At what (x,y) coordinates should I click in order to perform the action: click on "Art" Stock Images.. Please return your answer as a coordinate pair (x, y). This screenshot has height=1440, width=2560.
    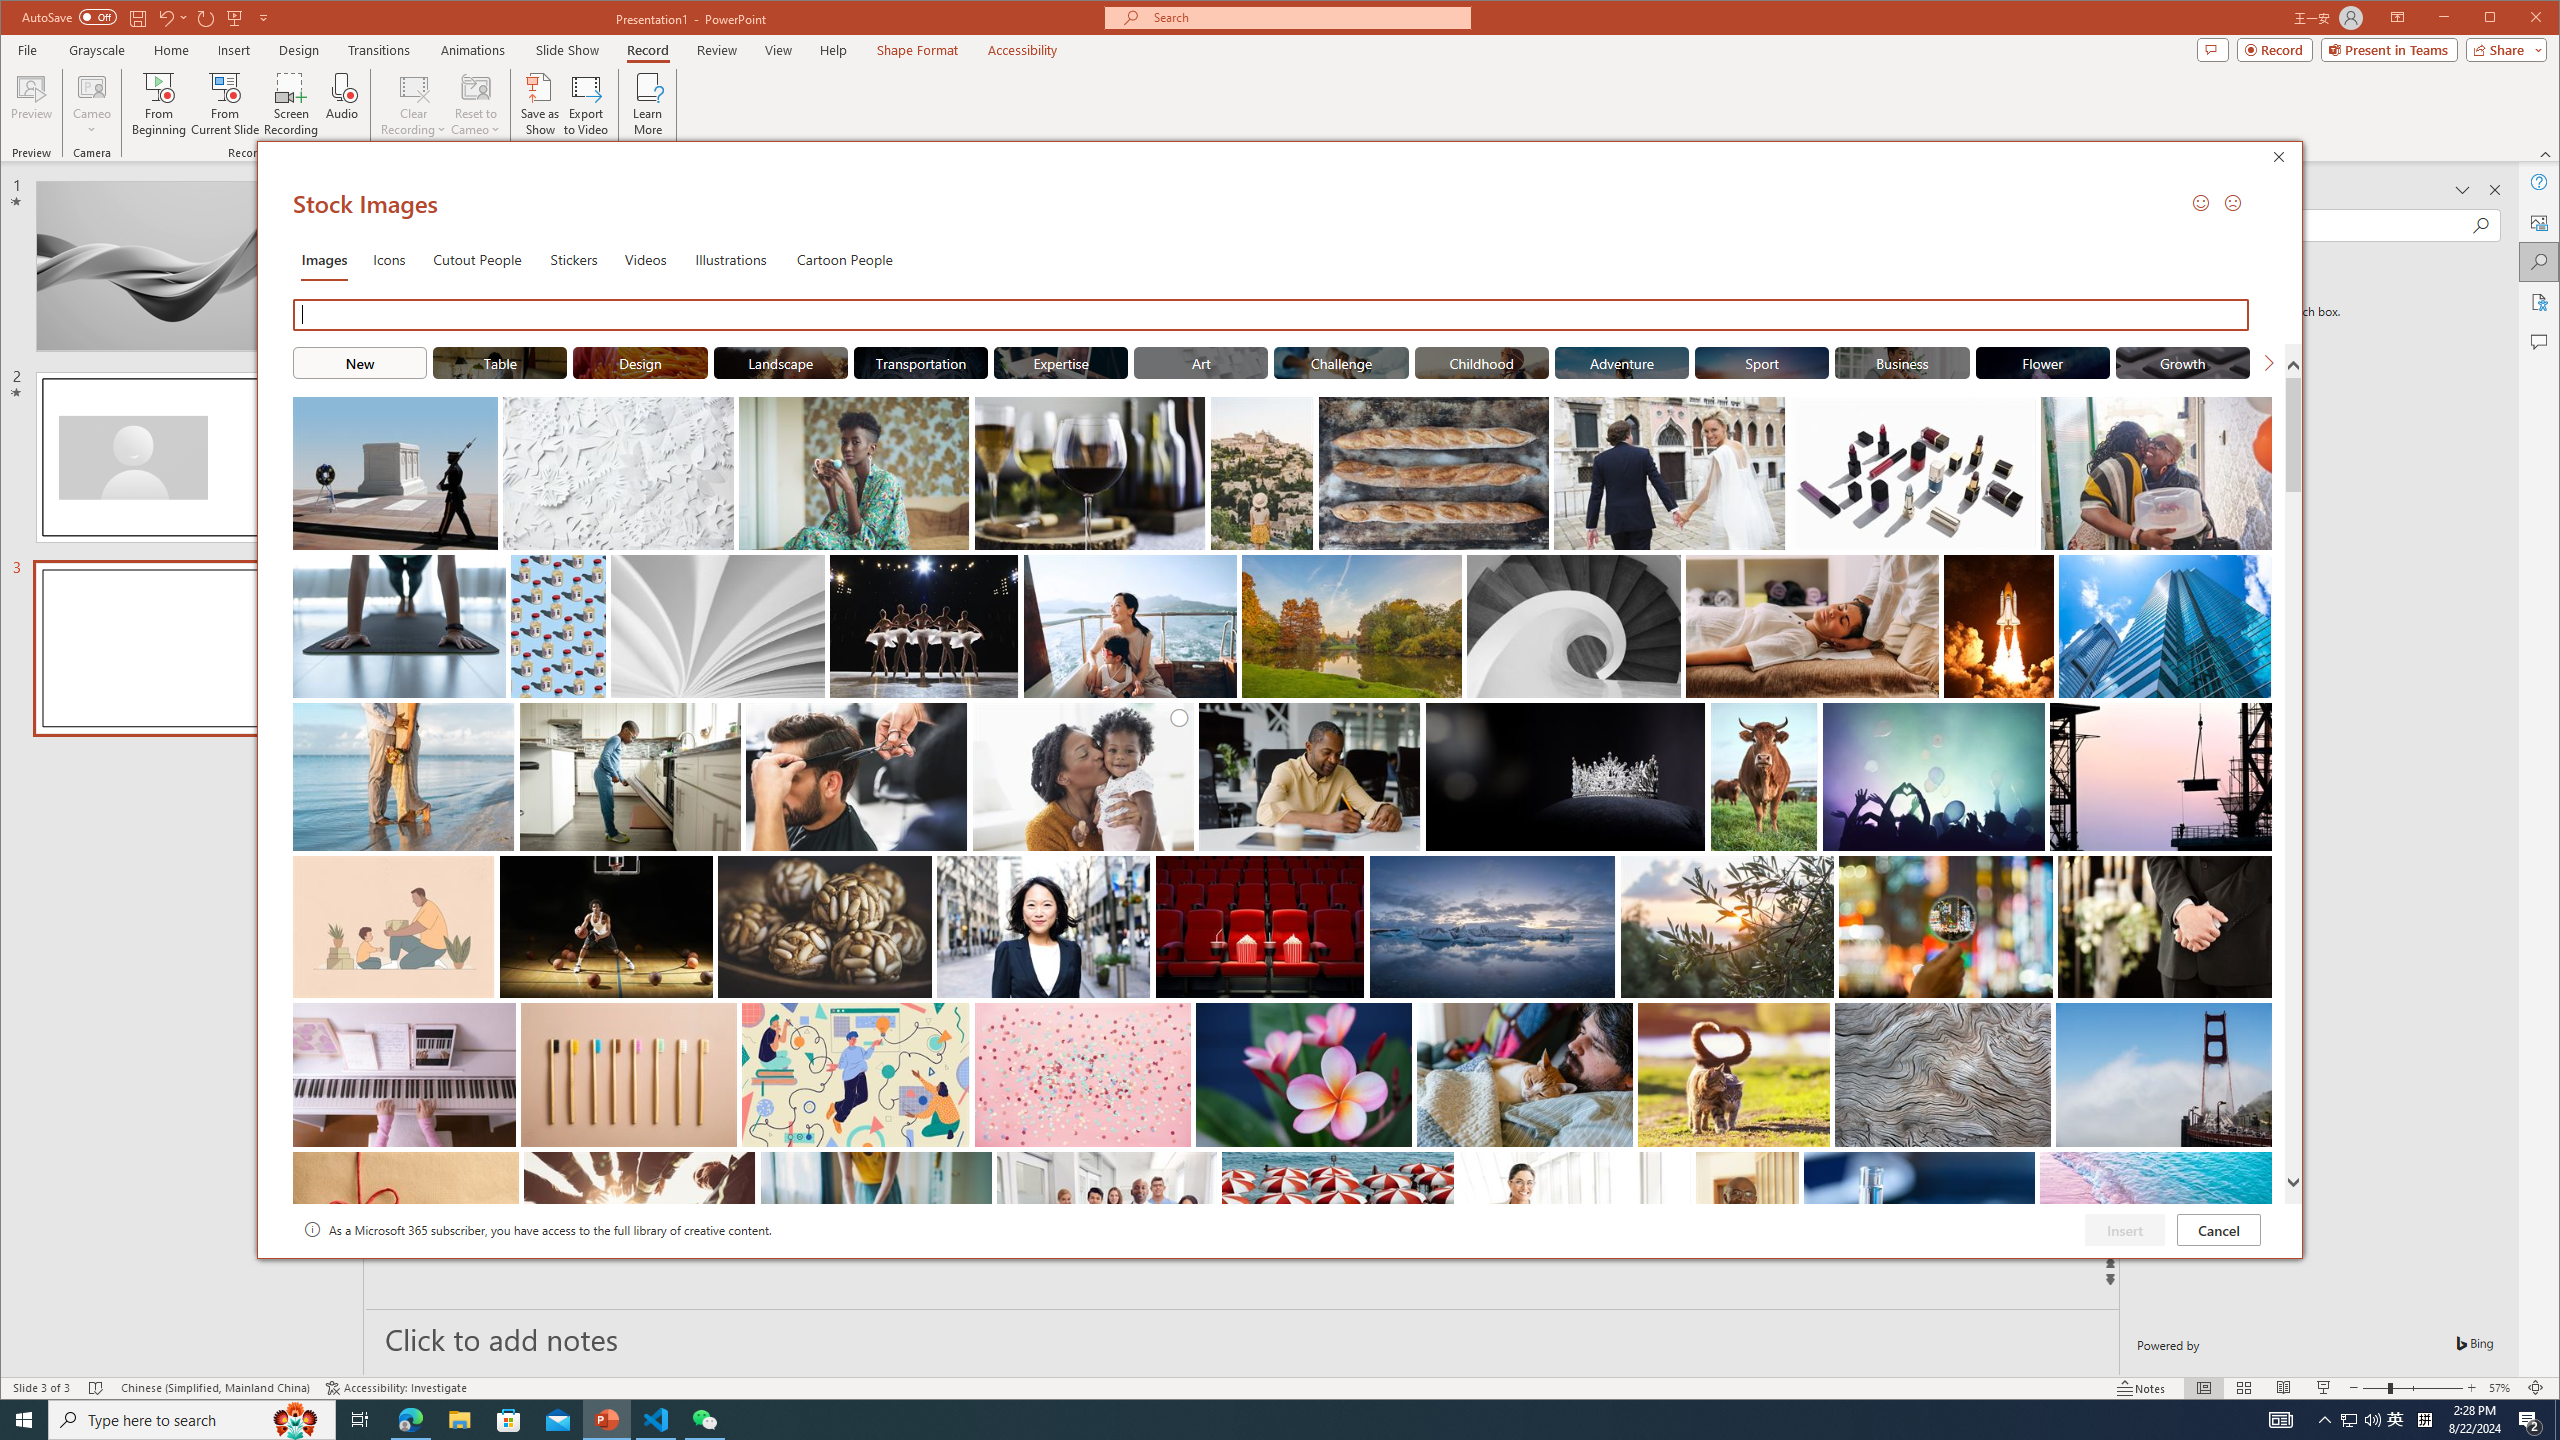
    Looking at the image, I should click on (1200, 362).